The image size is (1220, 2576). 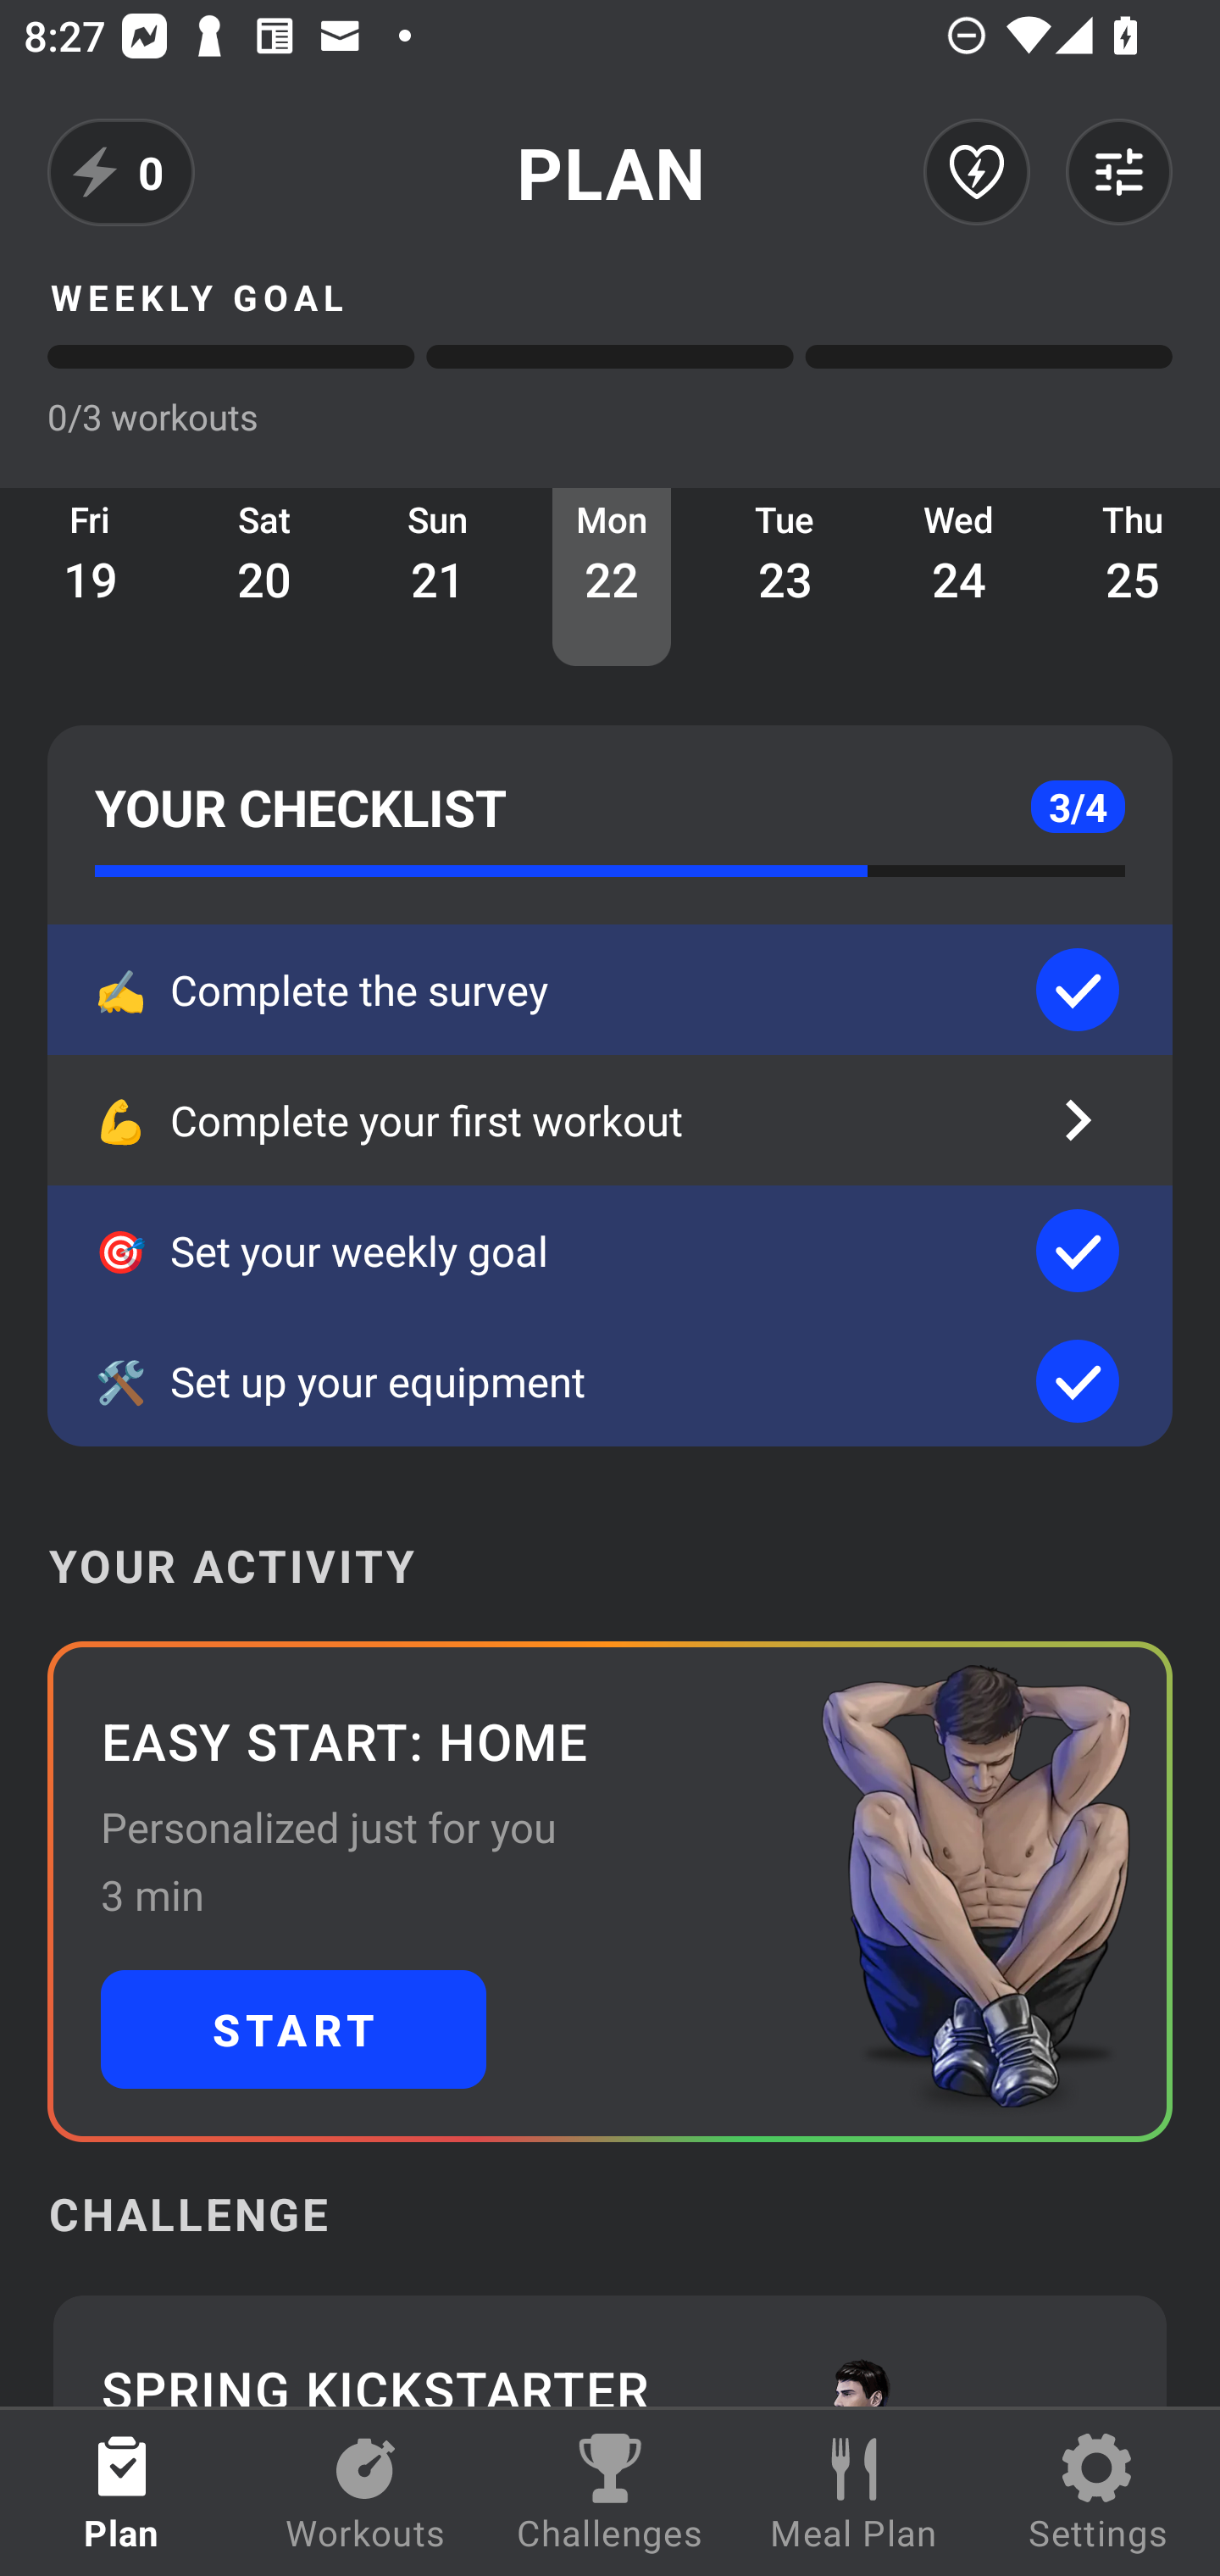 I want to click on Tue 23, so click(x=785, y=576).